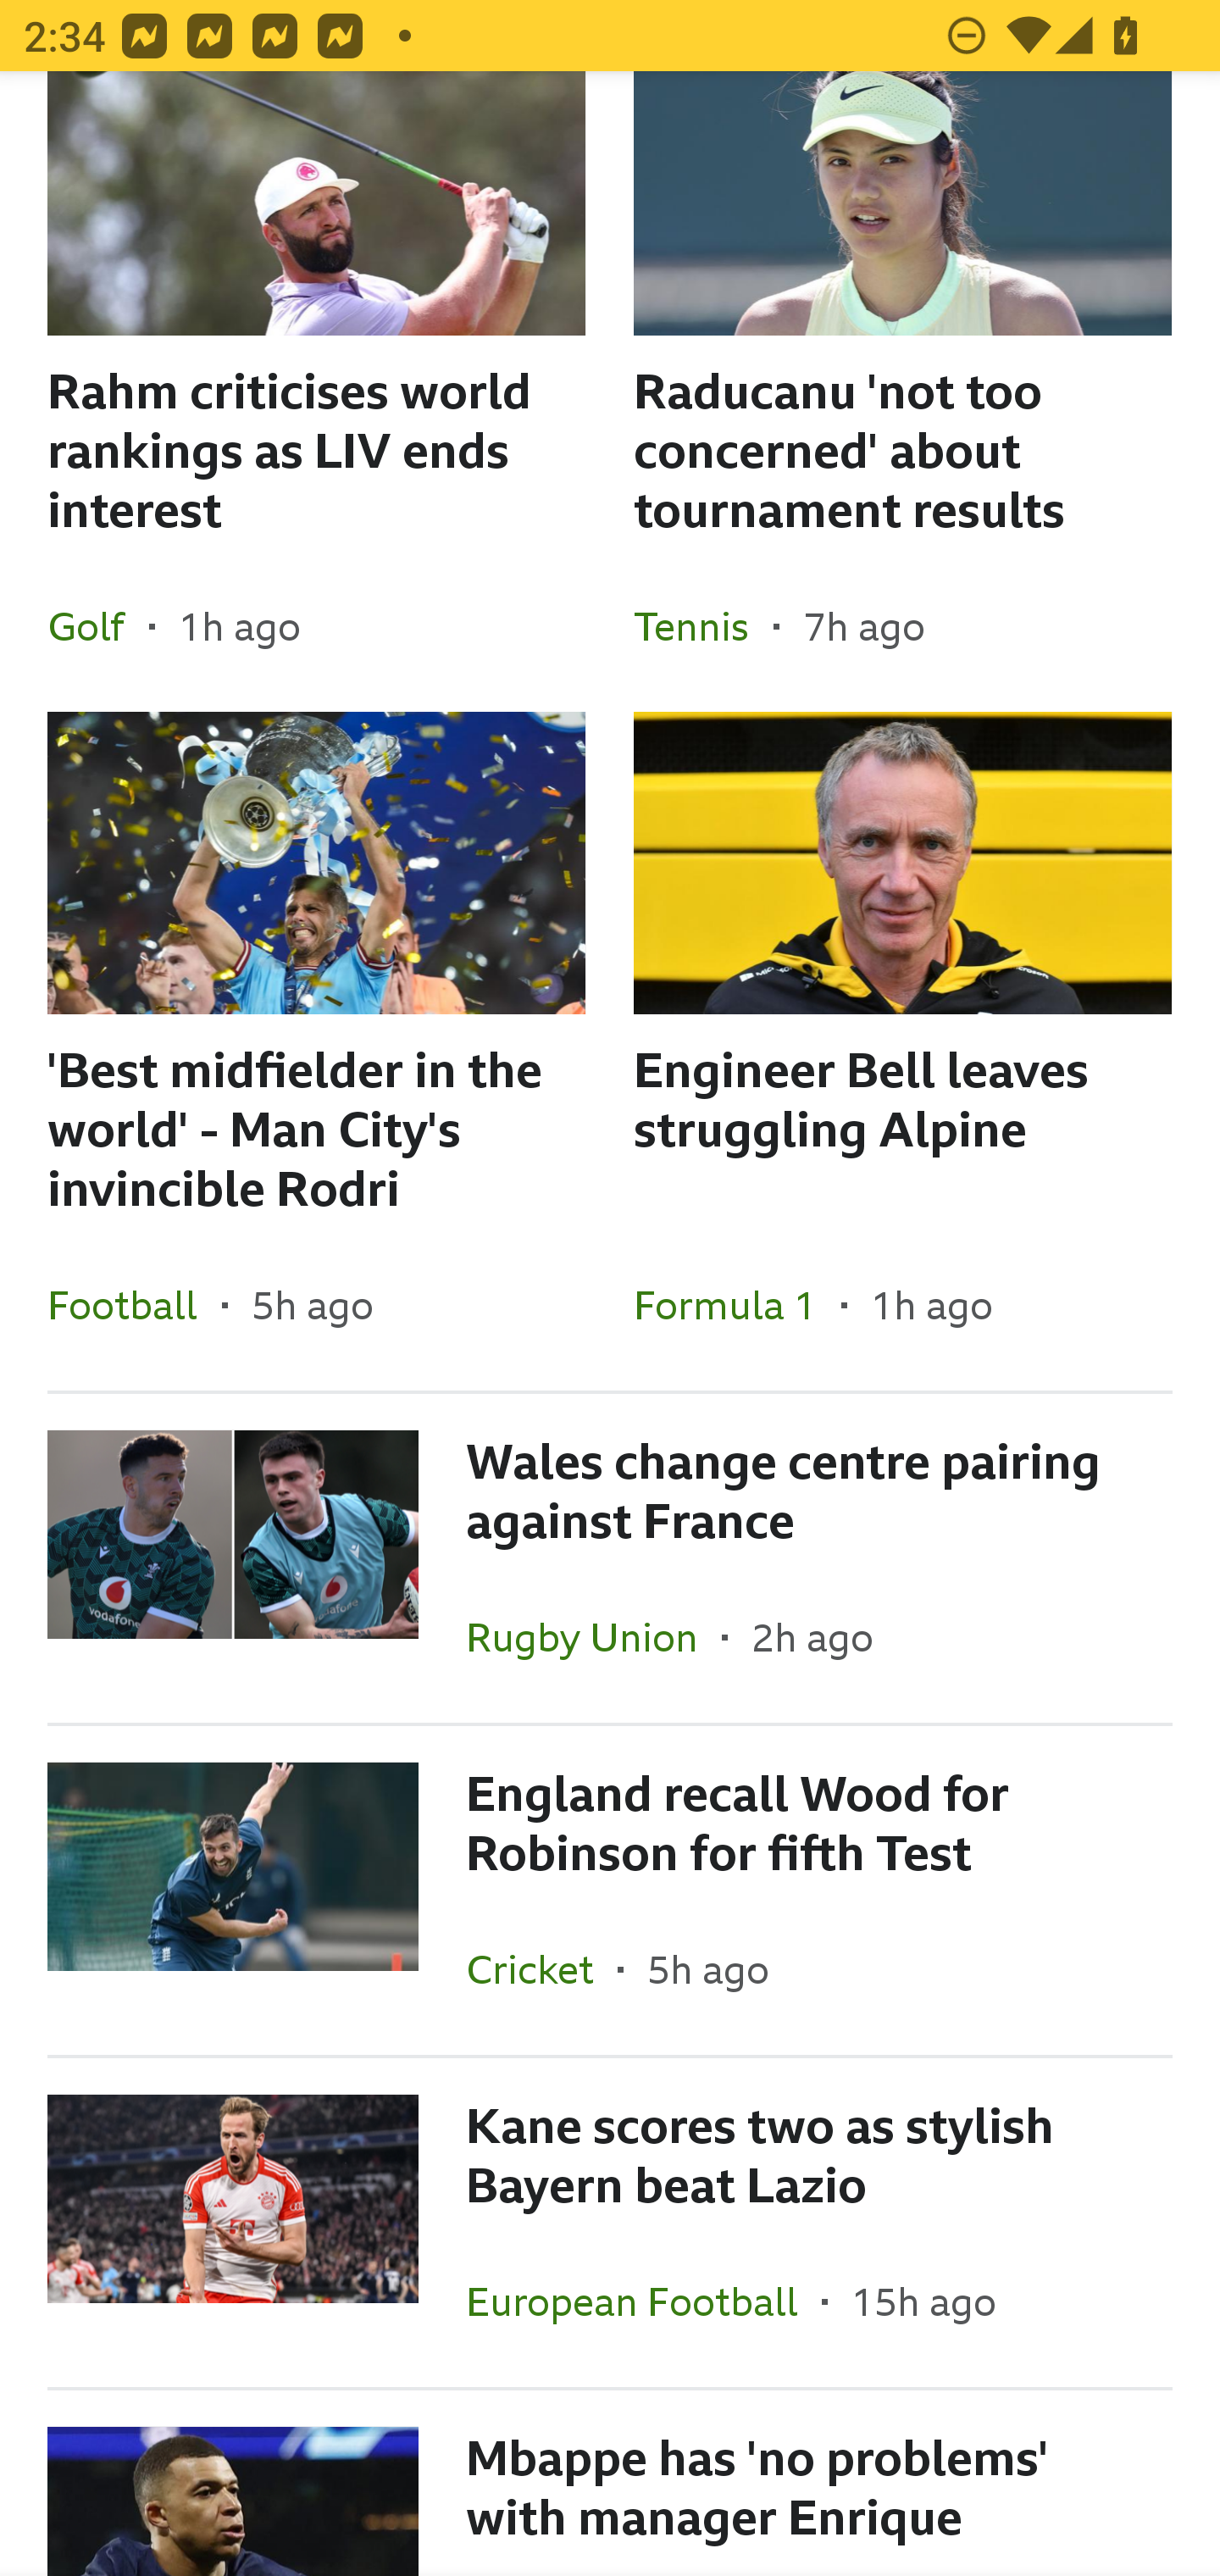 This screenshot has height=2576, width=1220. I want to click on Cricket In the section Cricket, so click(541, 1969).